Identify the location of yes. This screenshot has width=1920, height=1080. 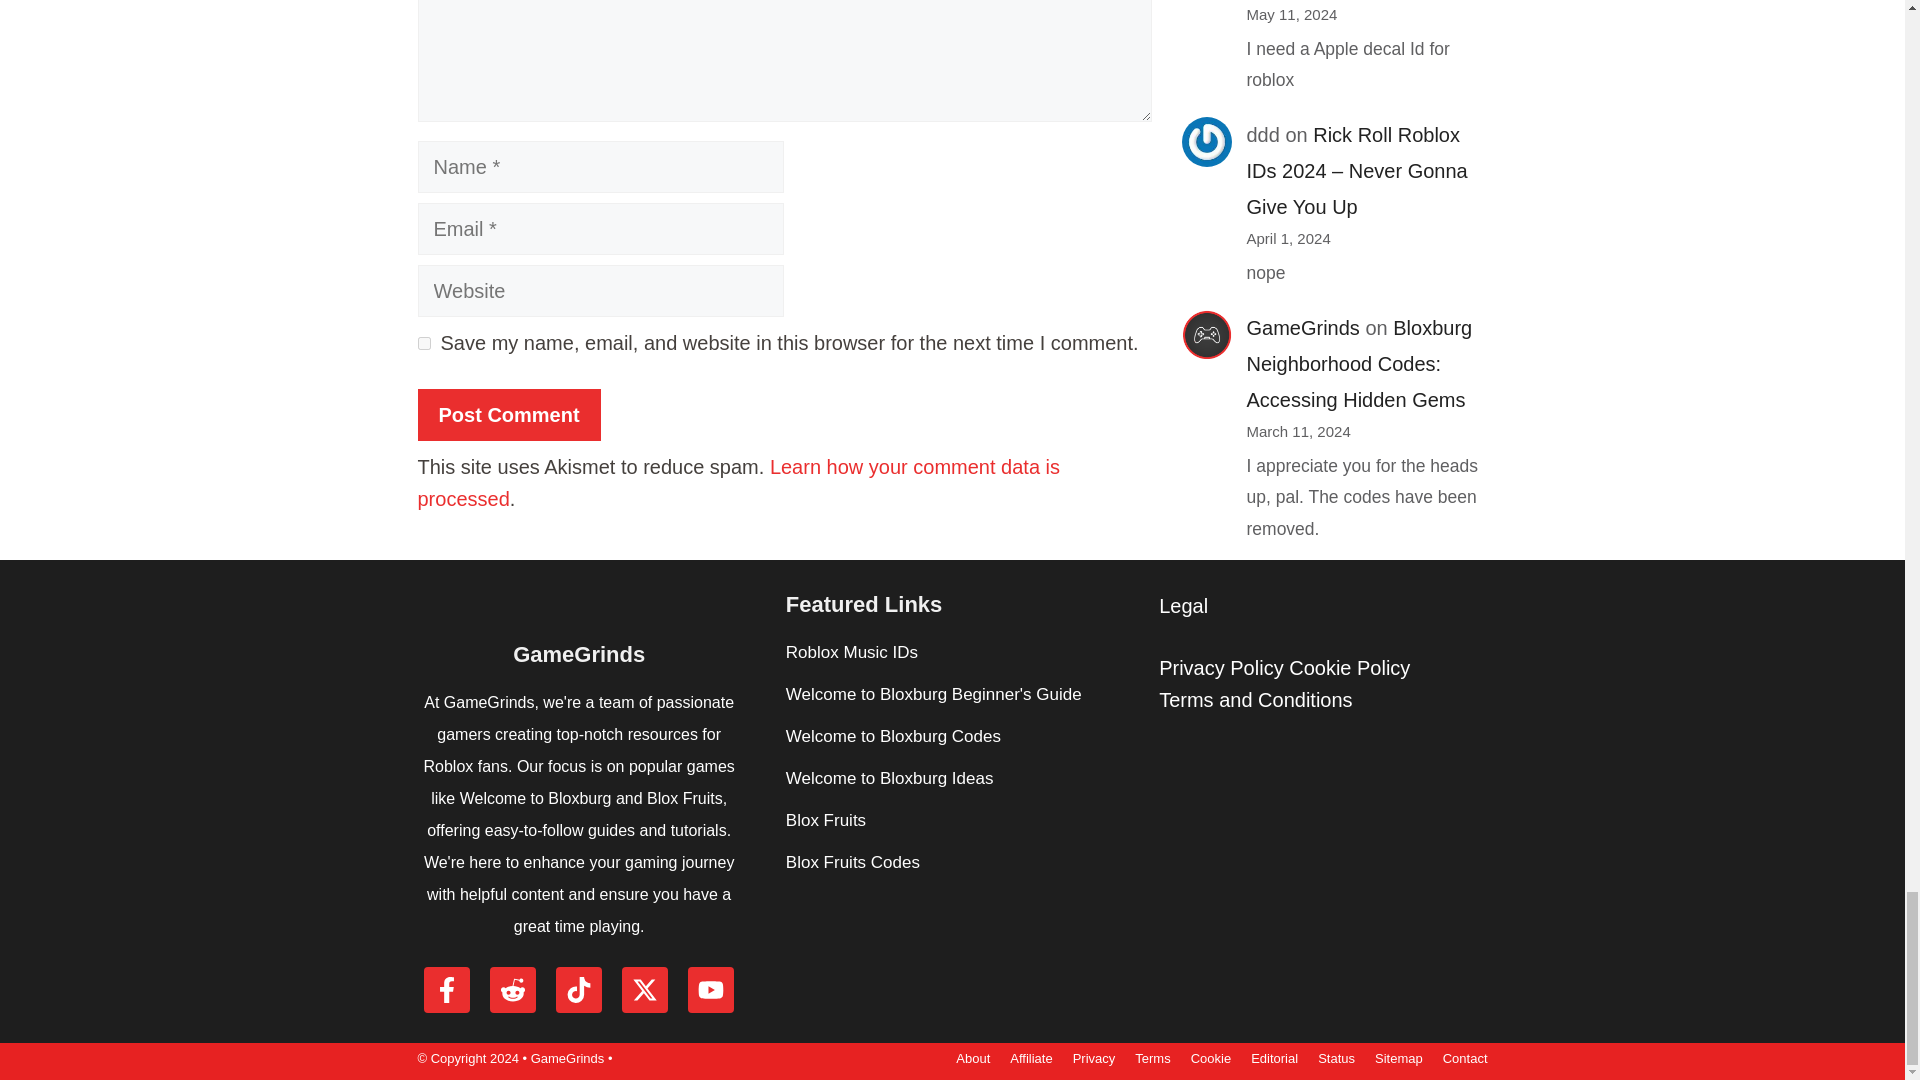
(424, 342).